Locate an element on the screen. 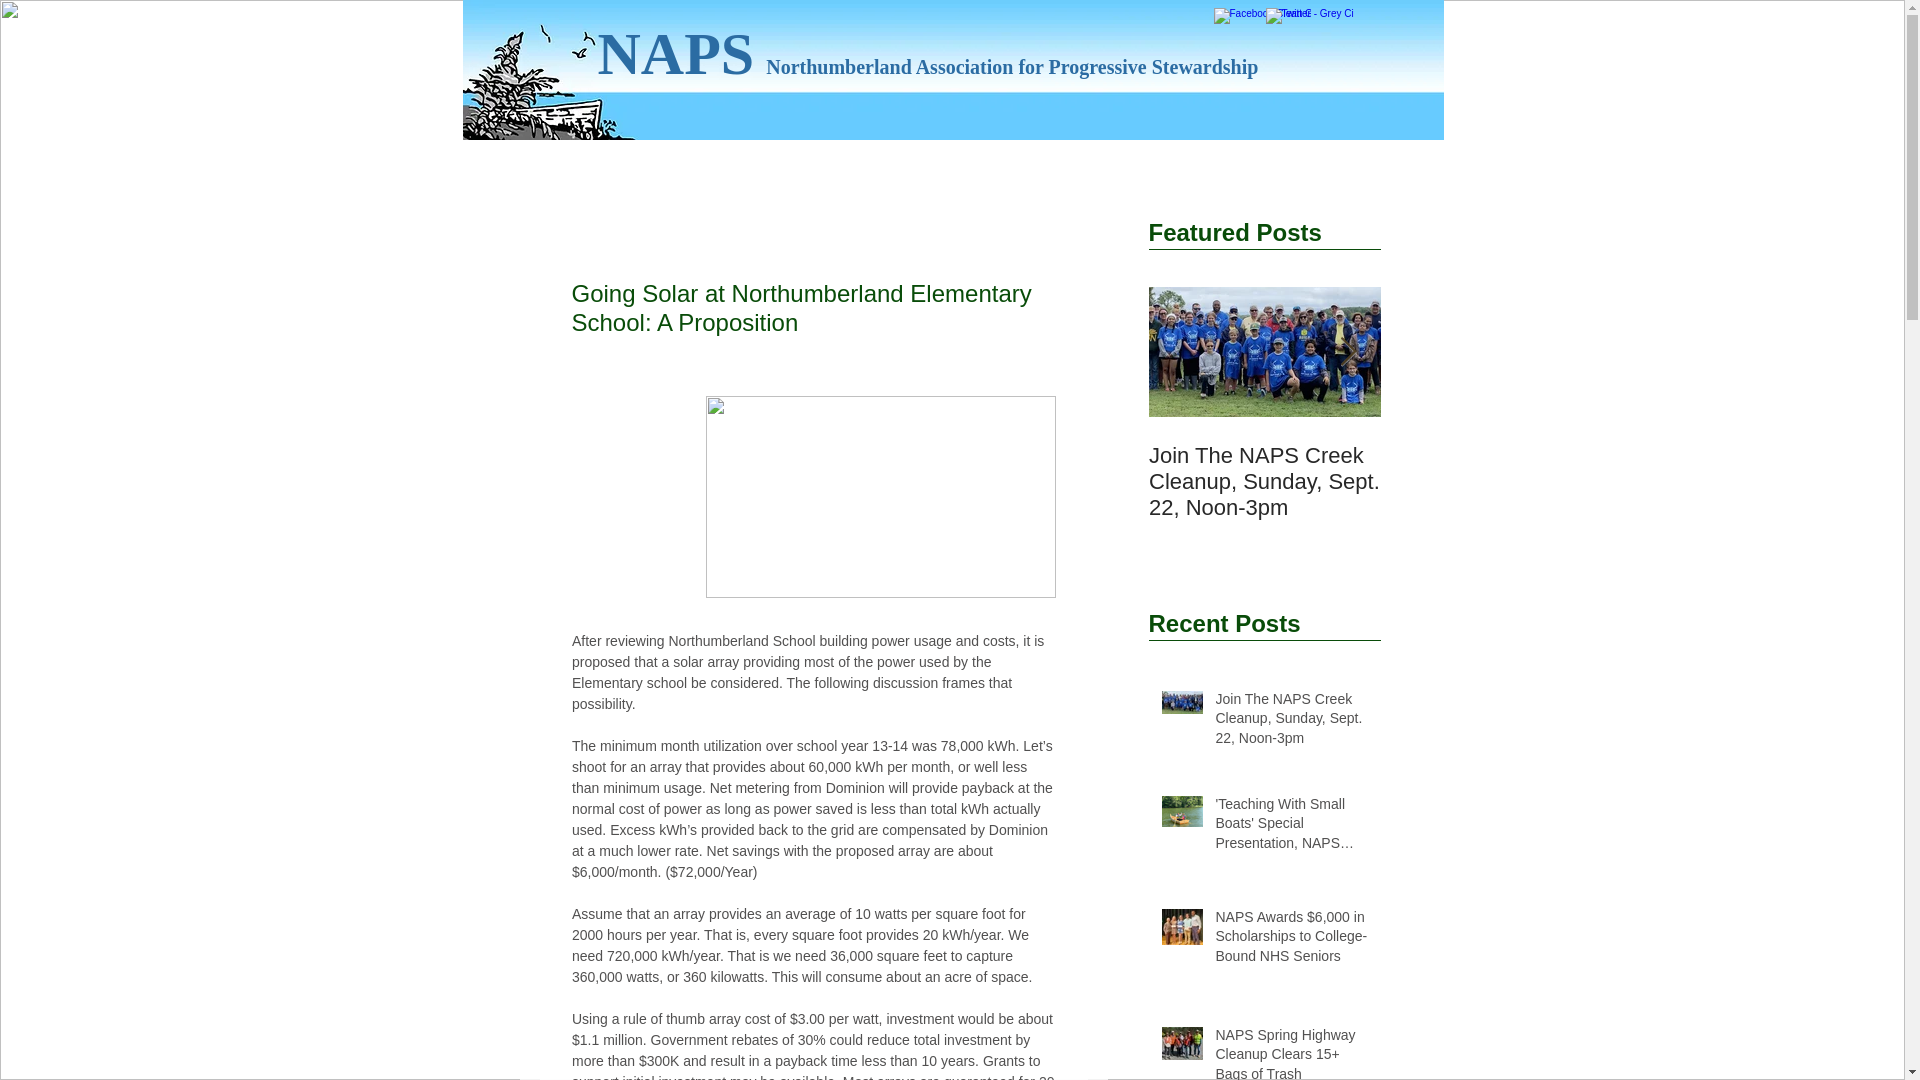 This screenshot has height=1080, width=1920. NAPS is located at coordinates (676, 54).